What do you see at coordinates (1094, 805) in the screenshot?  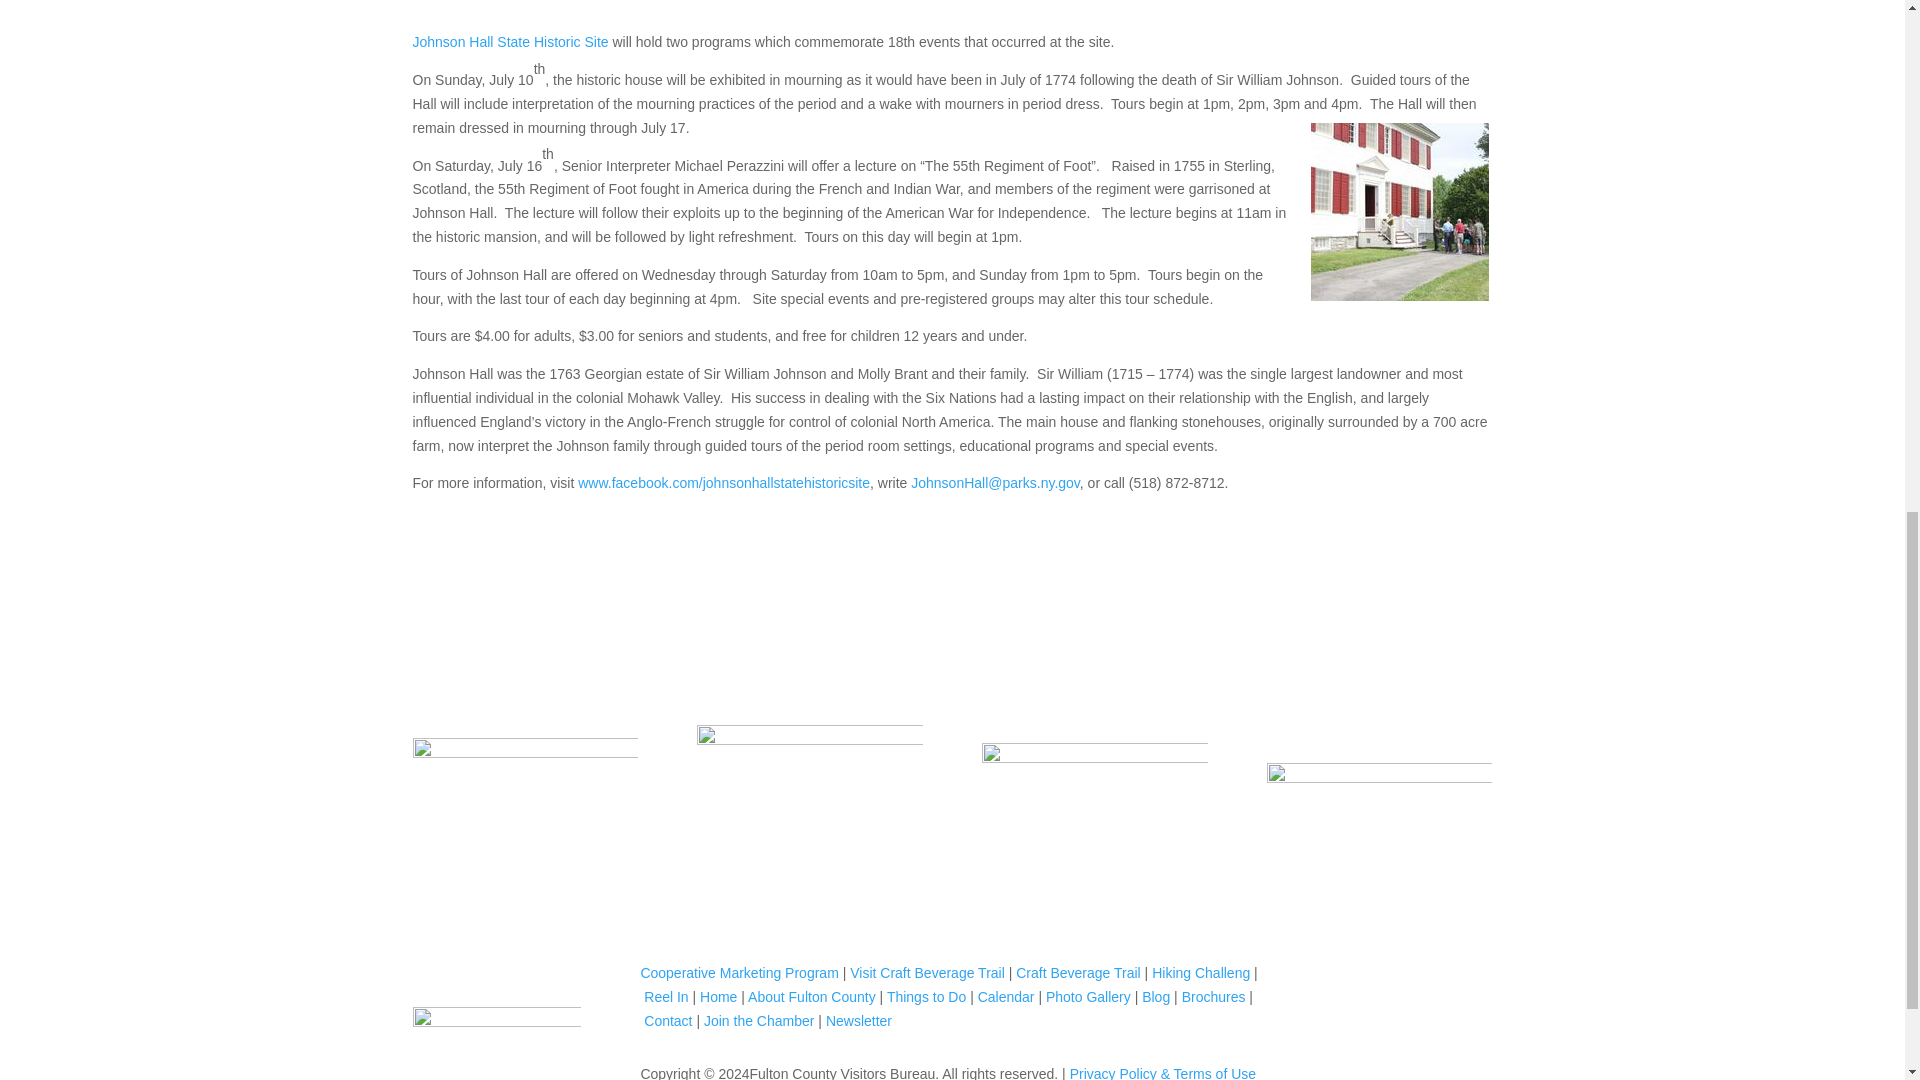 I see `PTH-Logo-Final` at bounding box center [1094, 805].